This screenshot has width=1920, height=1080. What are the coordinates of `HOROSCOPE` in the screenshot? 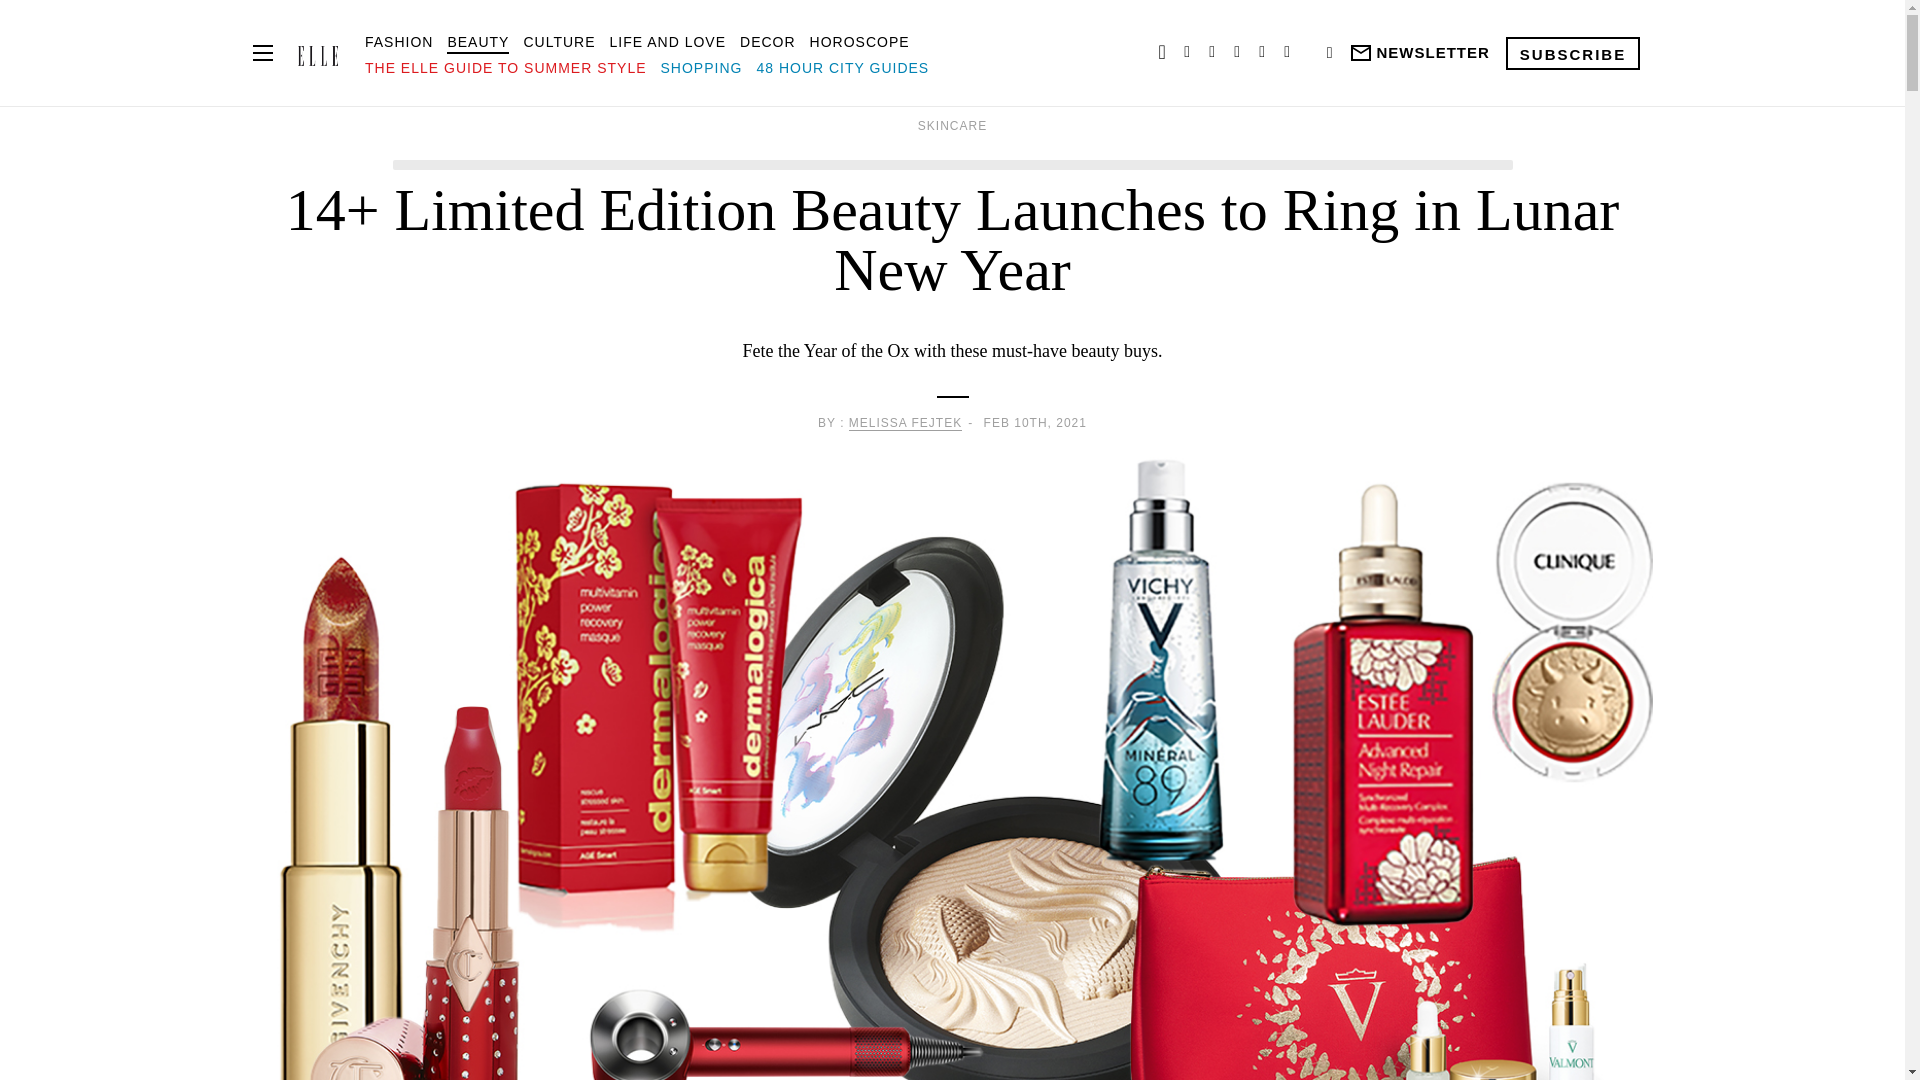 It's located at (860, 41).